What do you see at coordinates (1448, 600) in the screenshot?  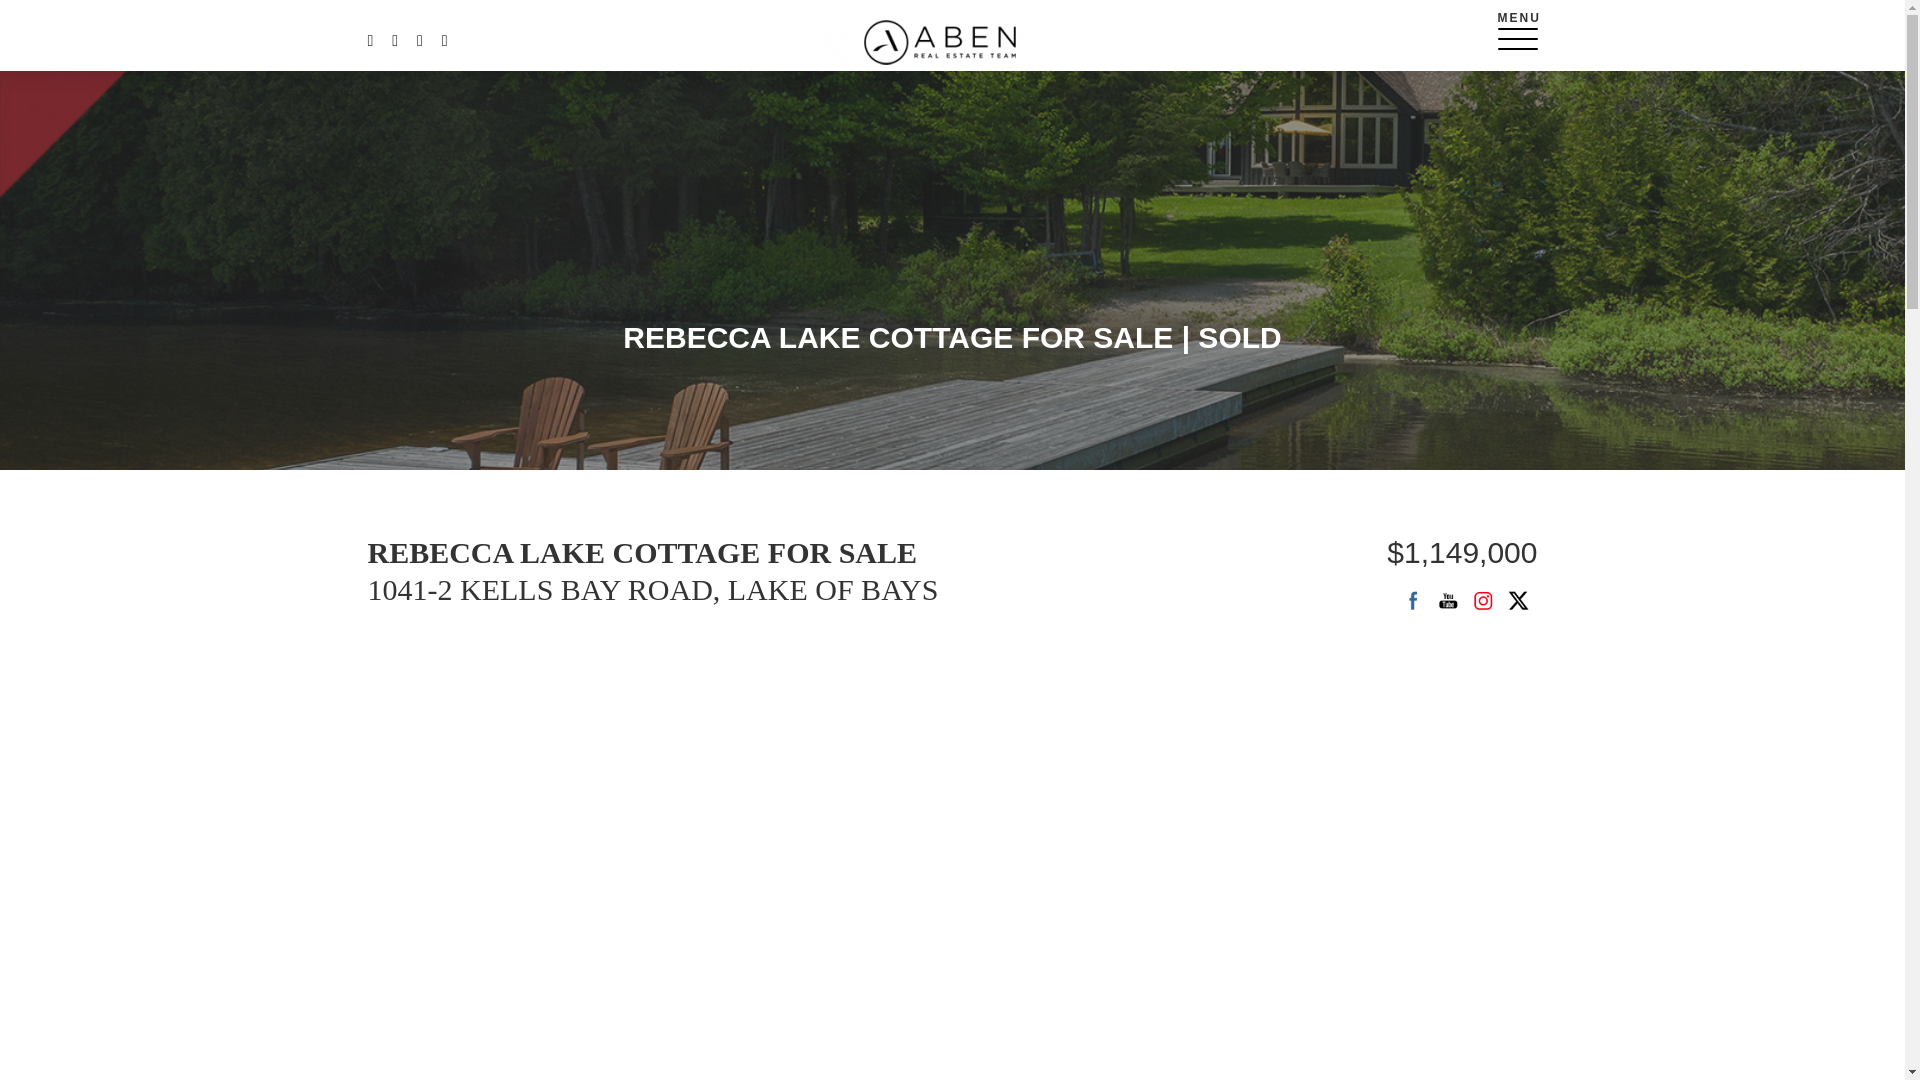 I see `YouTube` at bounding box center [1448, 600].